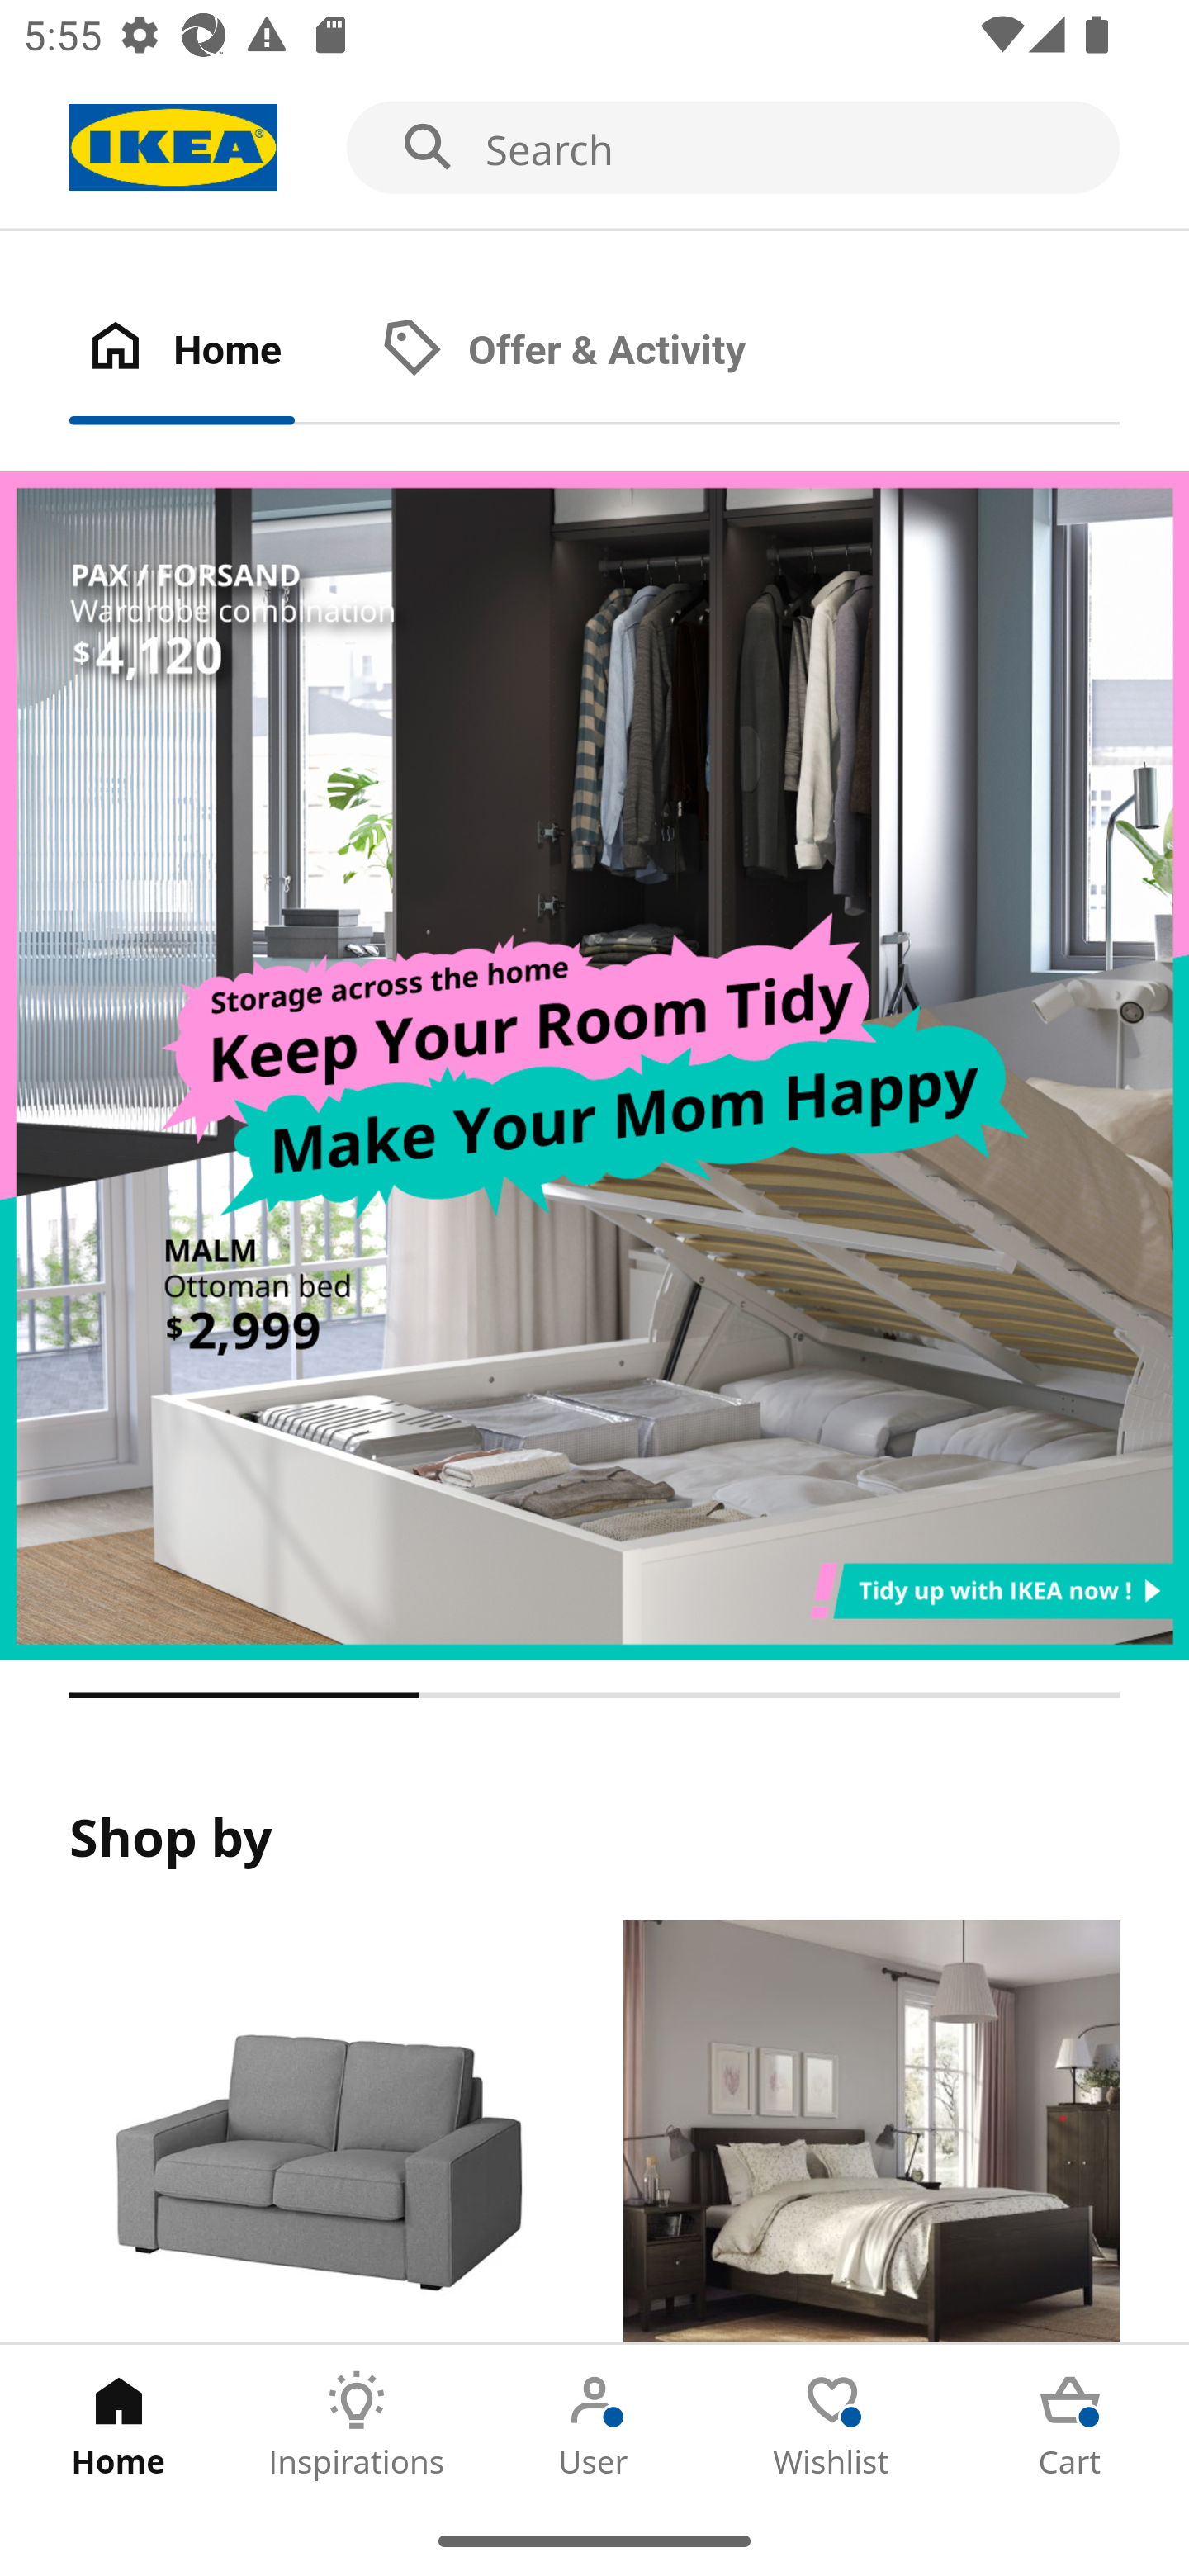  Describe the element at coordinates (594, 2425) in the screenshot. I see `User
Tab 3 of 5` at that location.